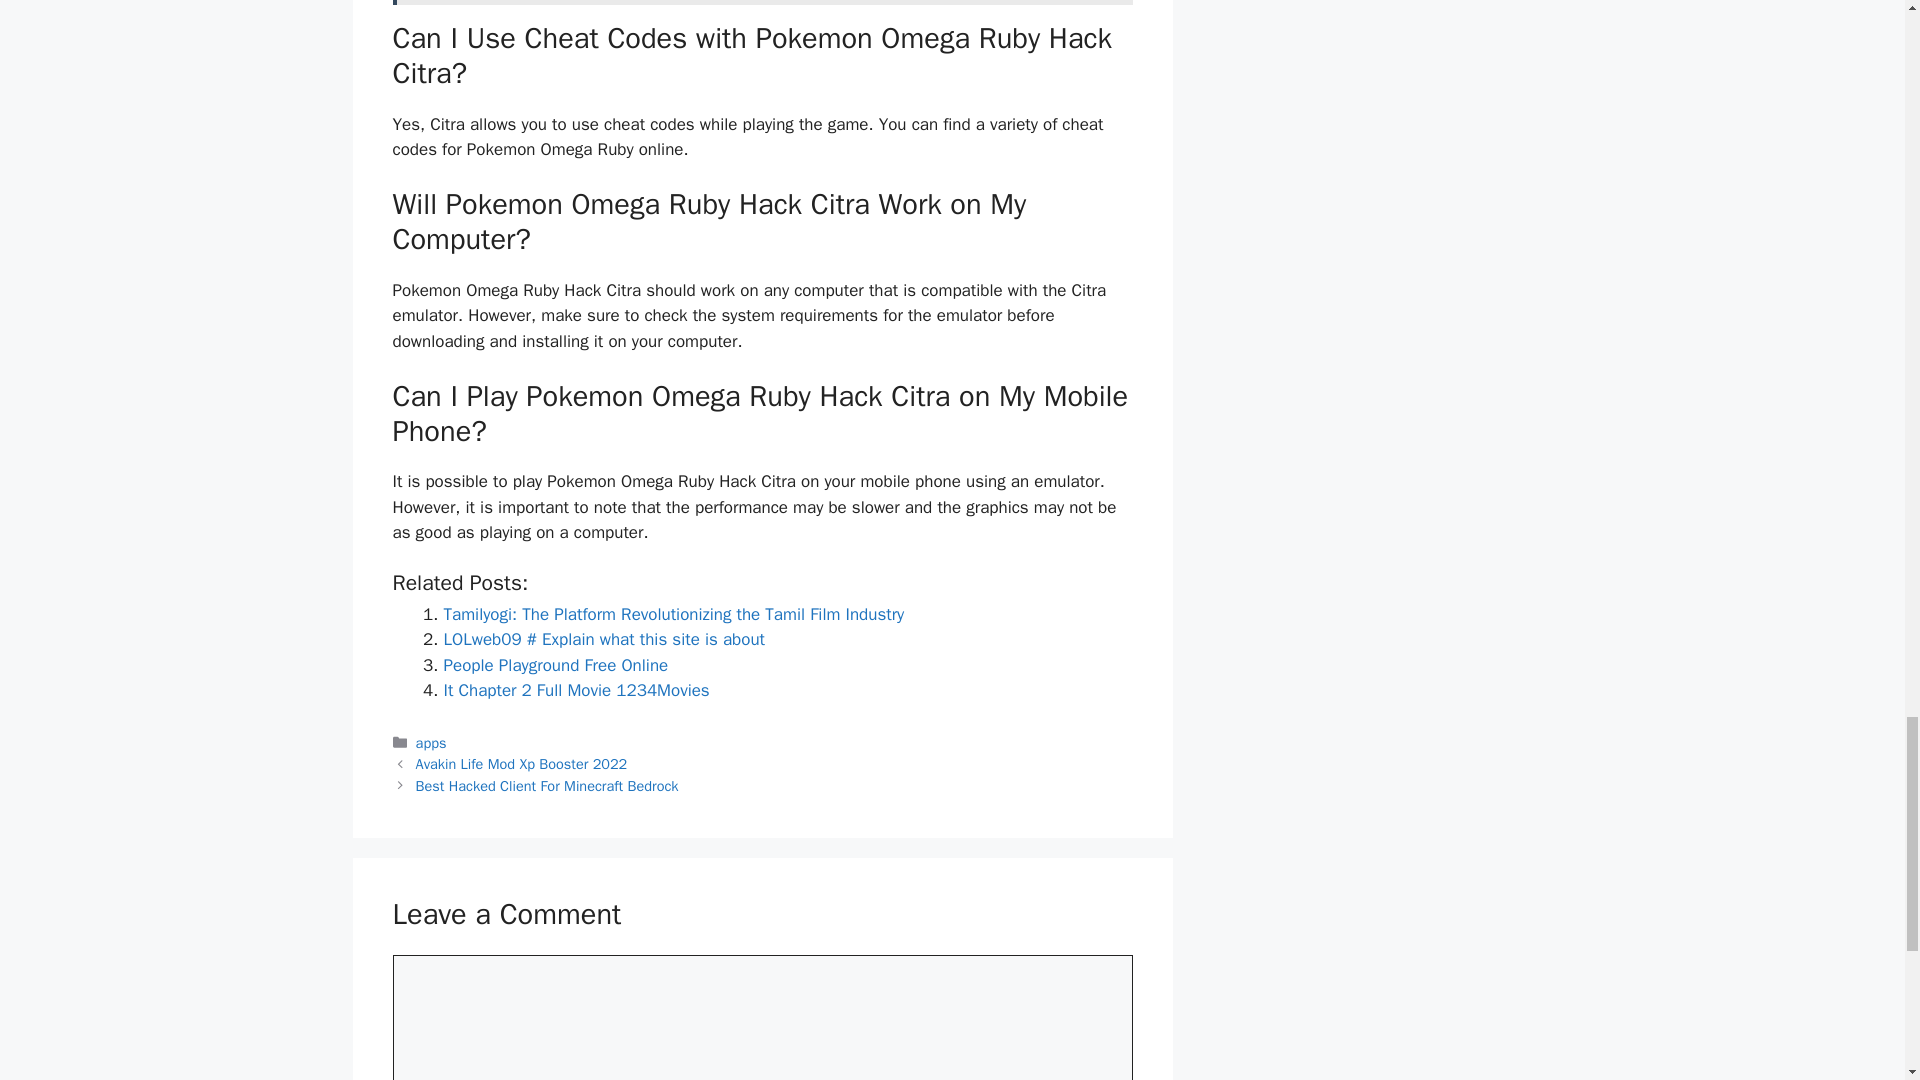  I want to click on People Playground Free Online, so click(556, 665).